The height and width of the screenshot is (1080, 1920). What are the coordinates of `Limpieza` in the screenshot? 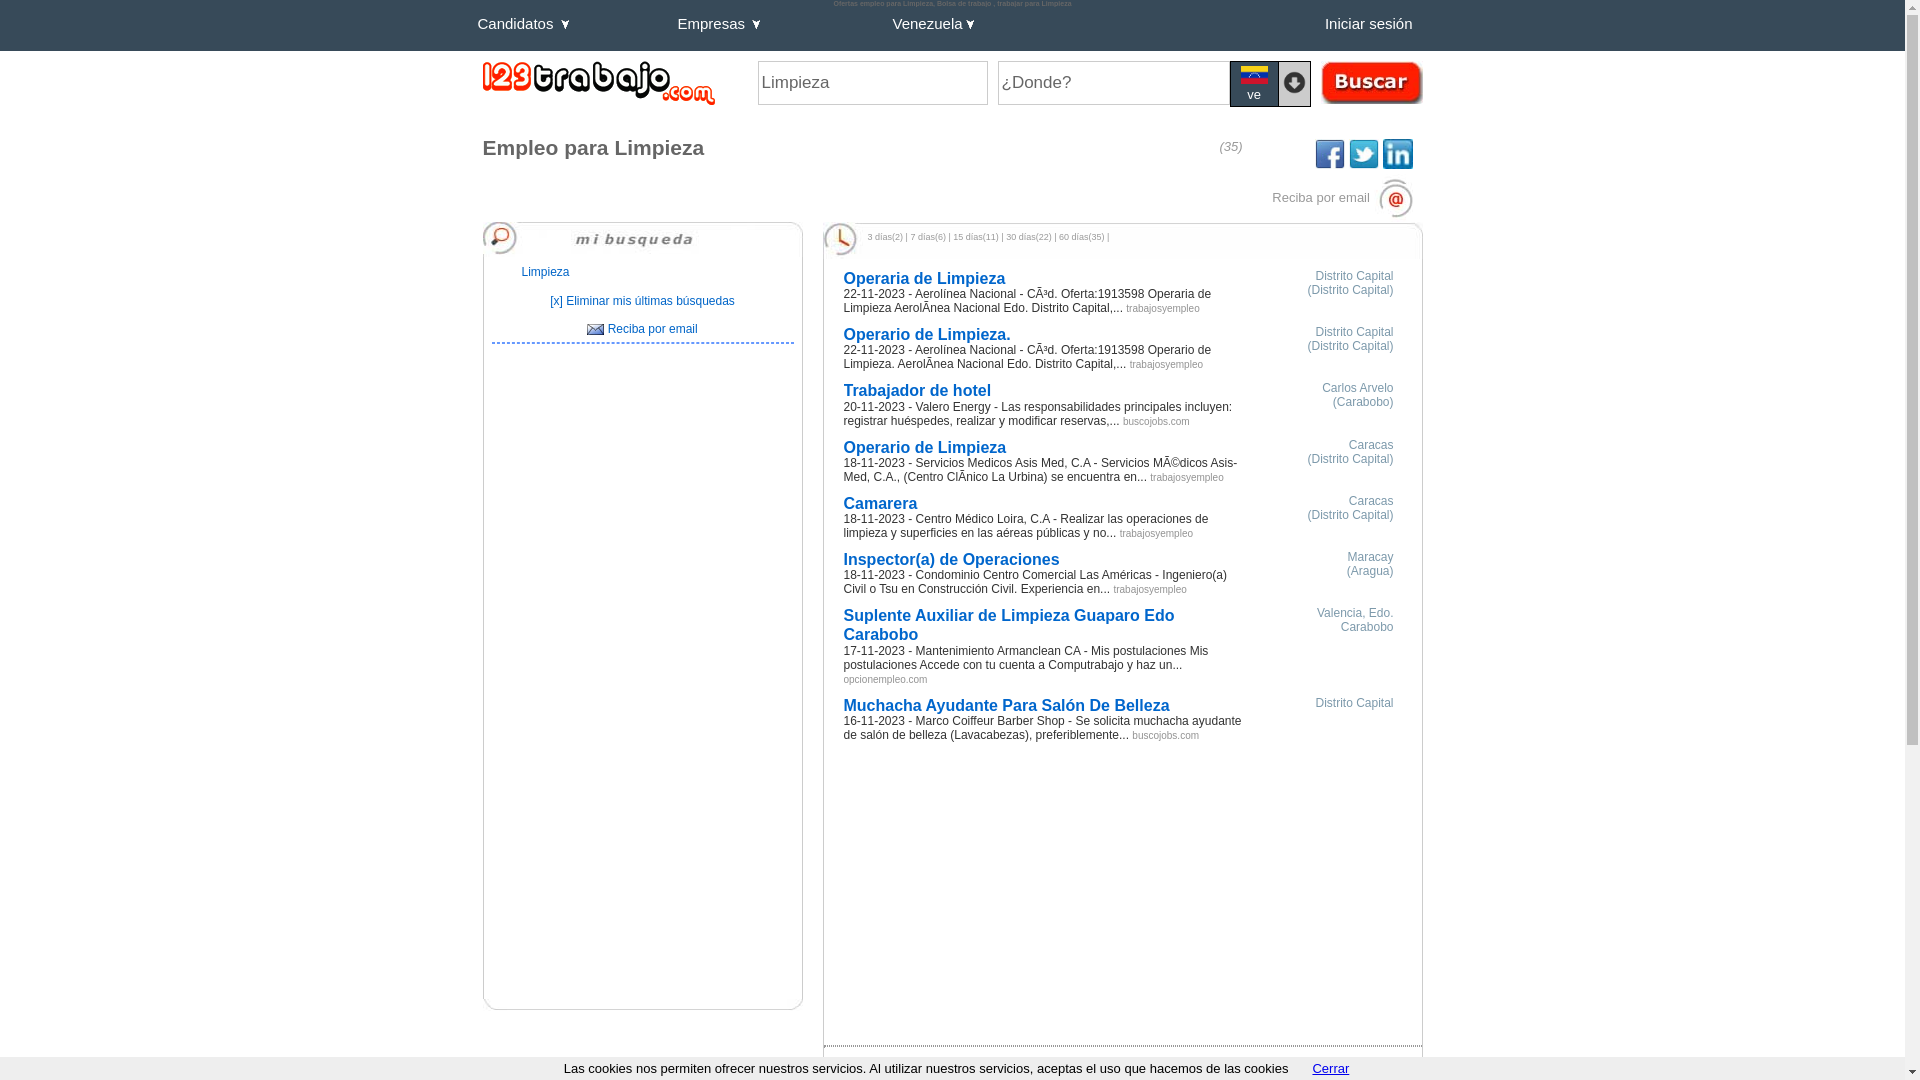 It's located at (546, 272).